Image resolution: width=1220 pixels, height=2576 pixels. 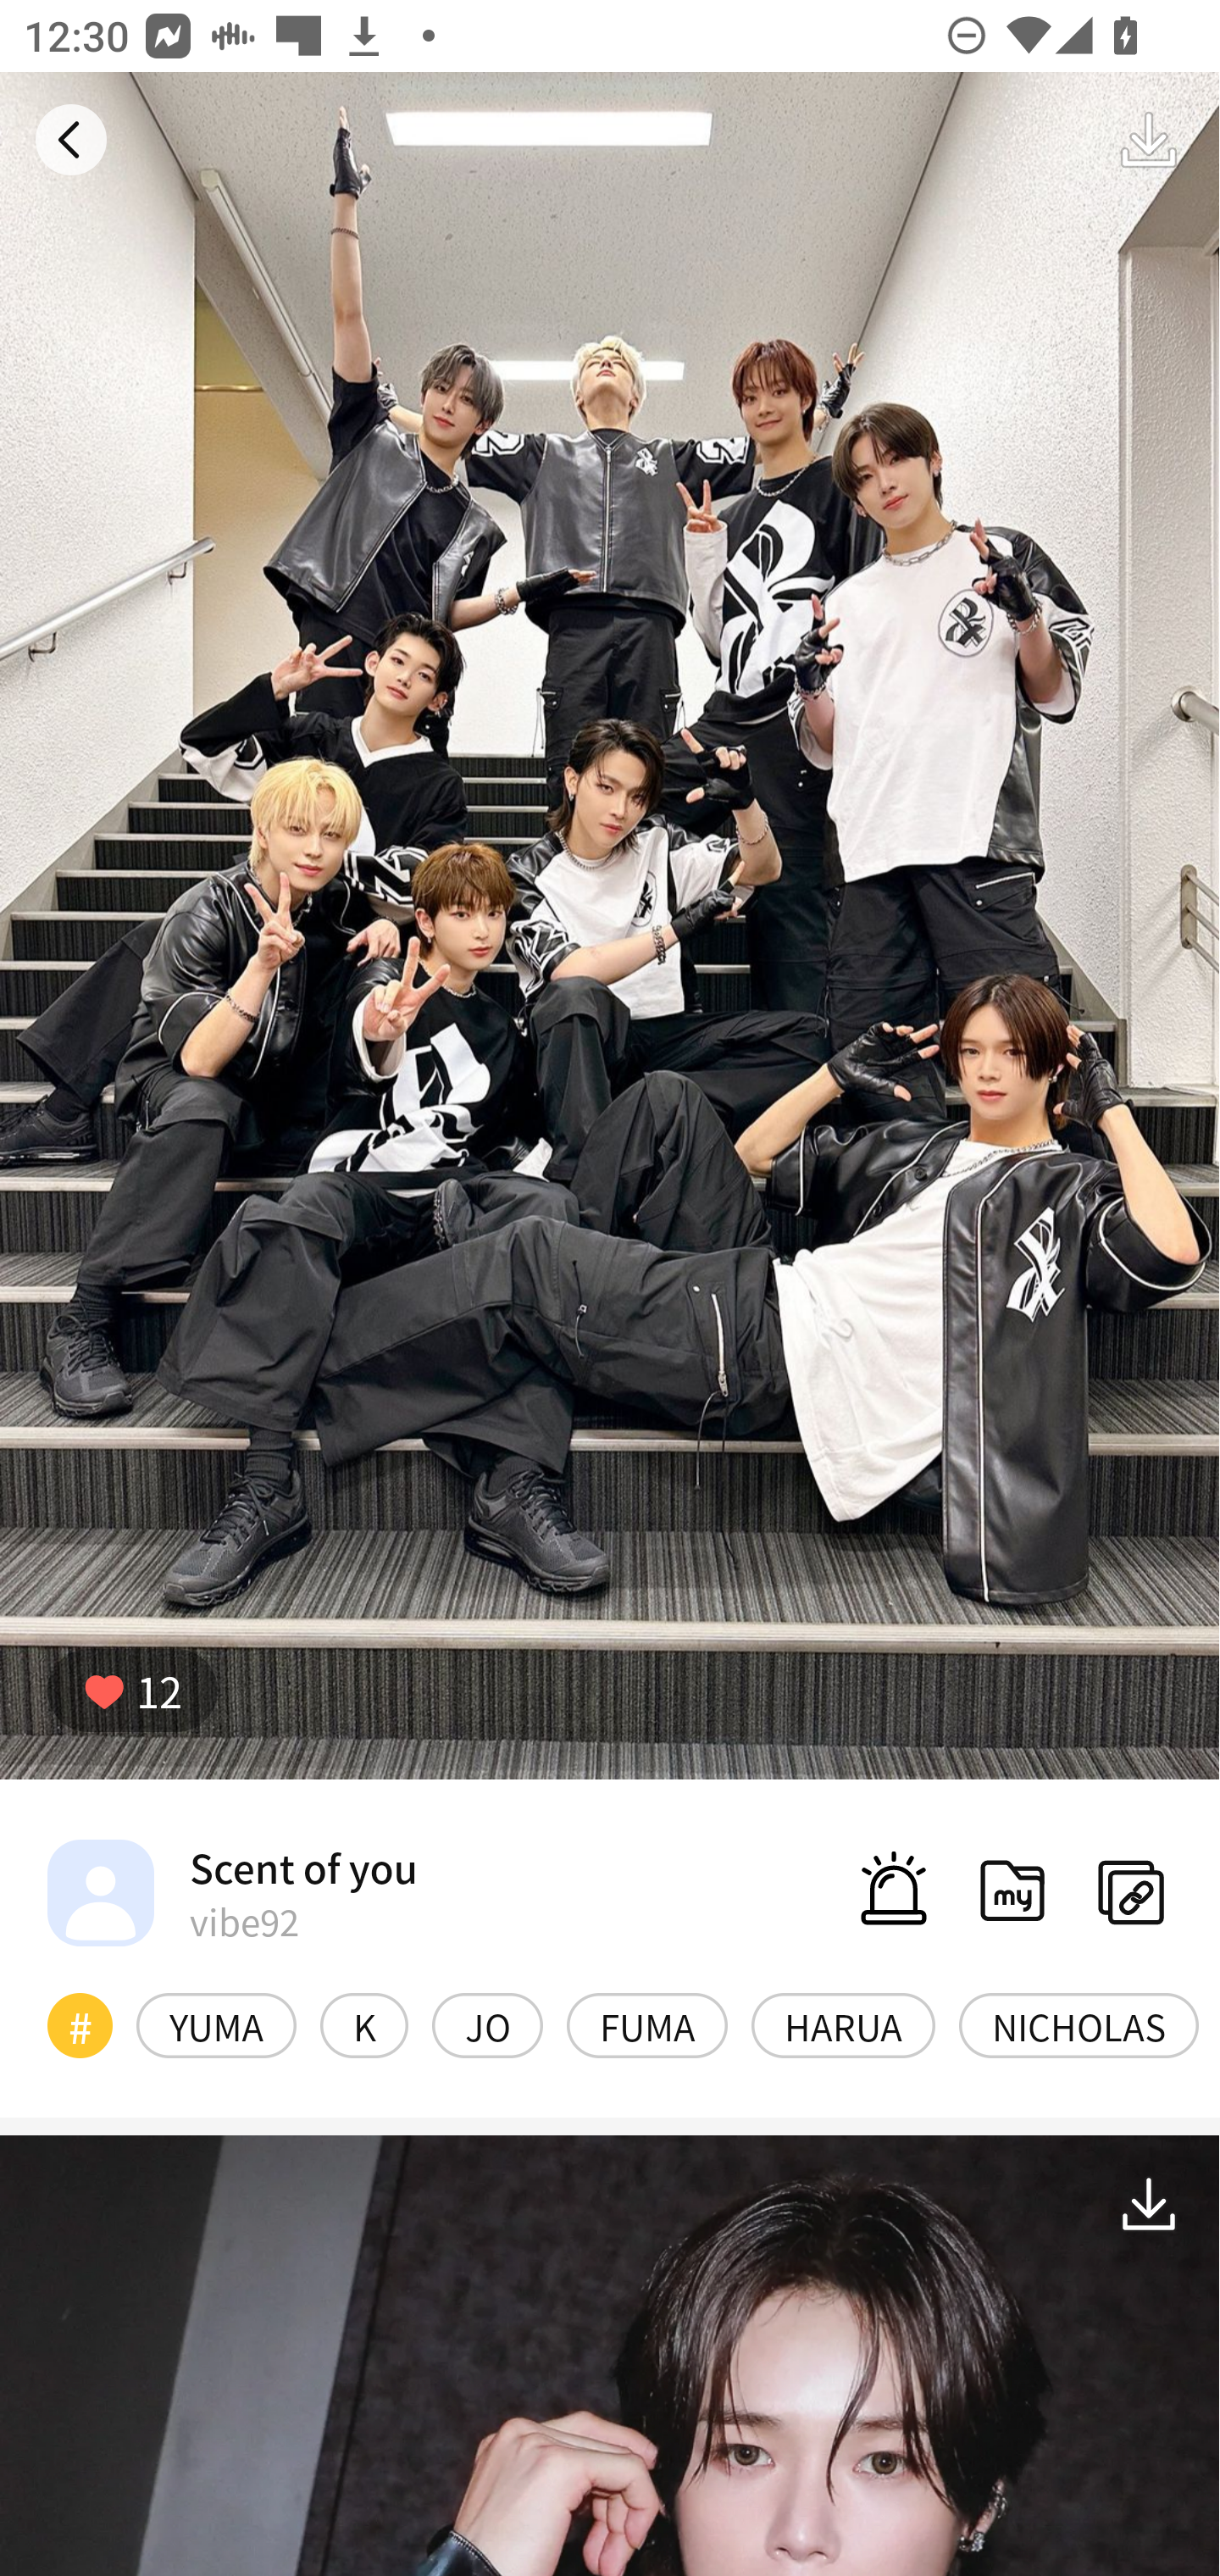 I want to click on Scent of you vibe92, so click(x=232, y=1891).